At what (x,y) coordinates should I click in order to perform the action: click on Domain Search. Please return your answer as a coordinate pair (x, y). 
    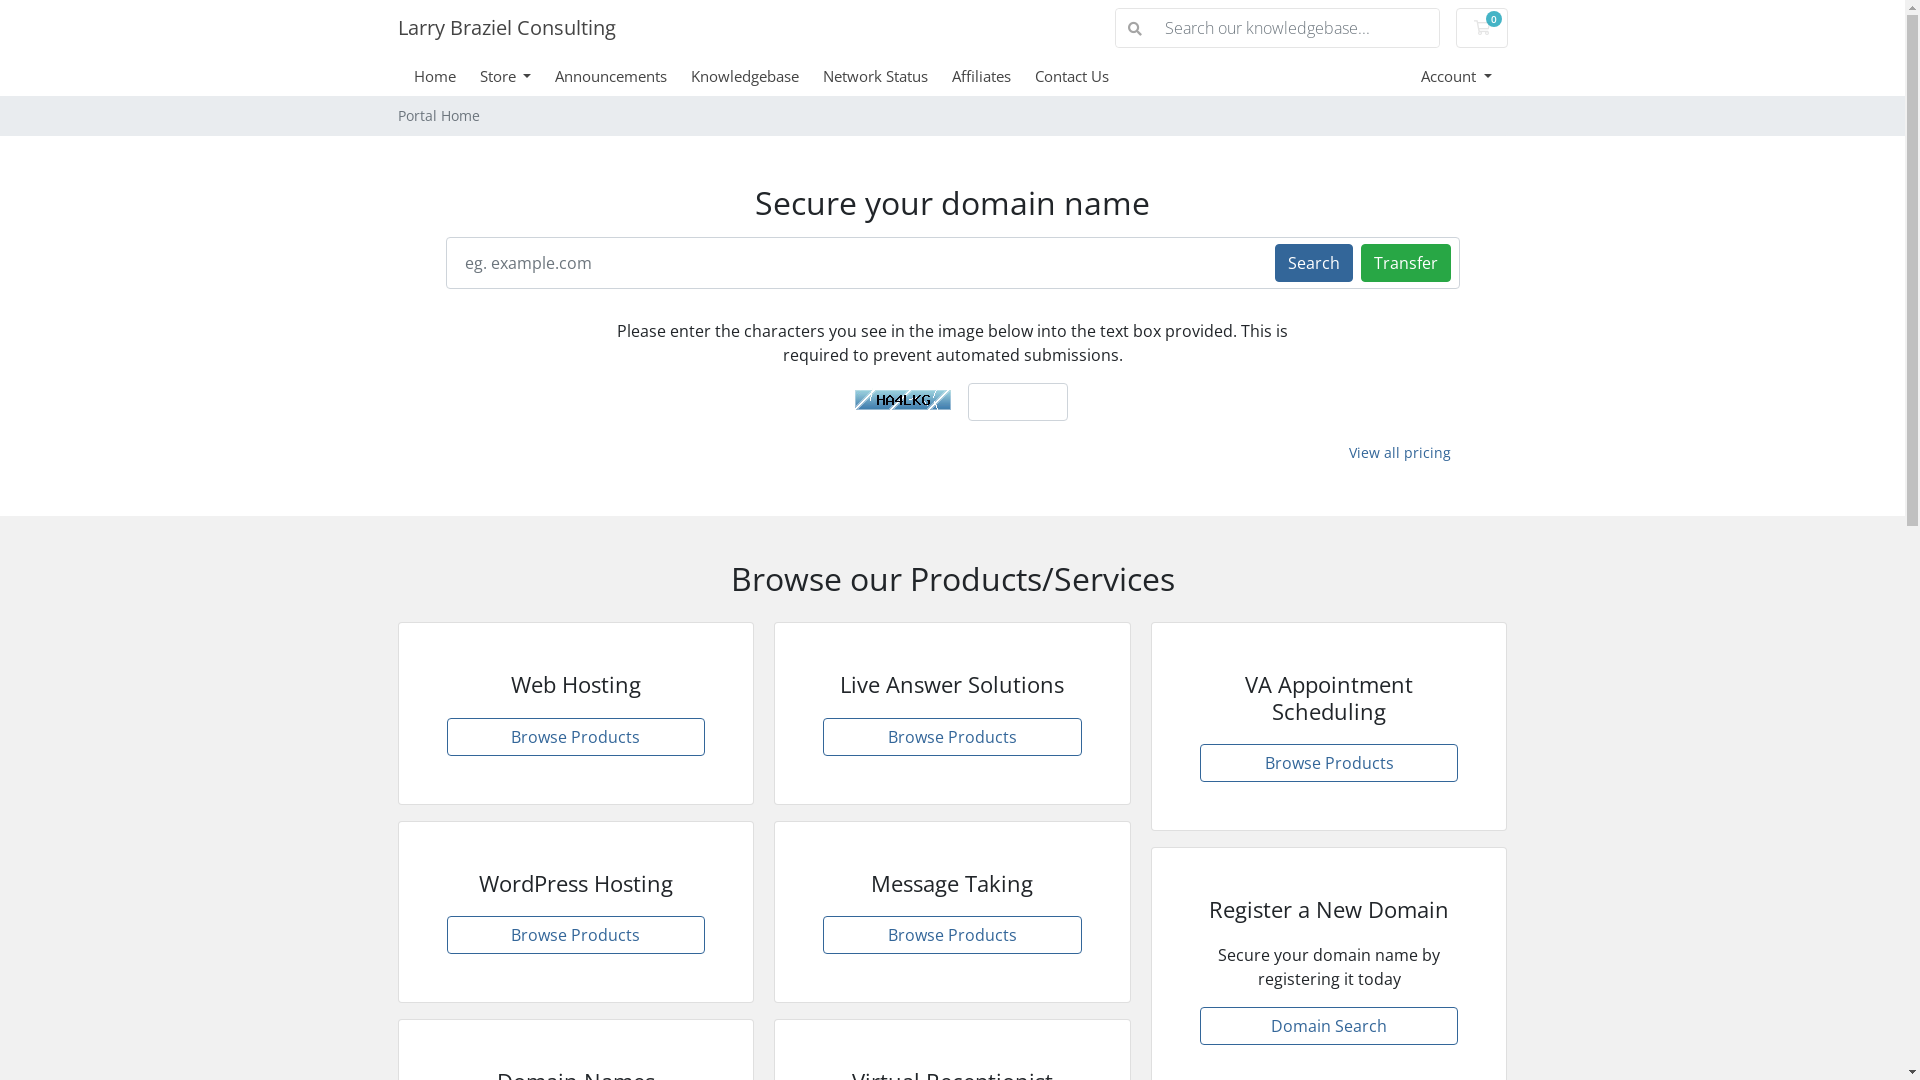
    Looking at the image, I should click on (1330, 1026).